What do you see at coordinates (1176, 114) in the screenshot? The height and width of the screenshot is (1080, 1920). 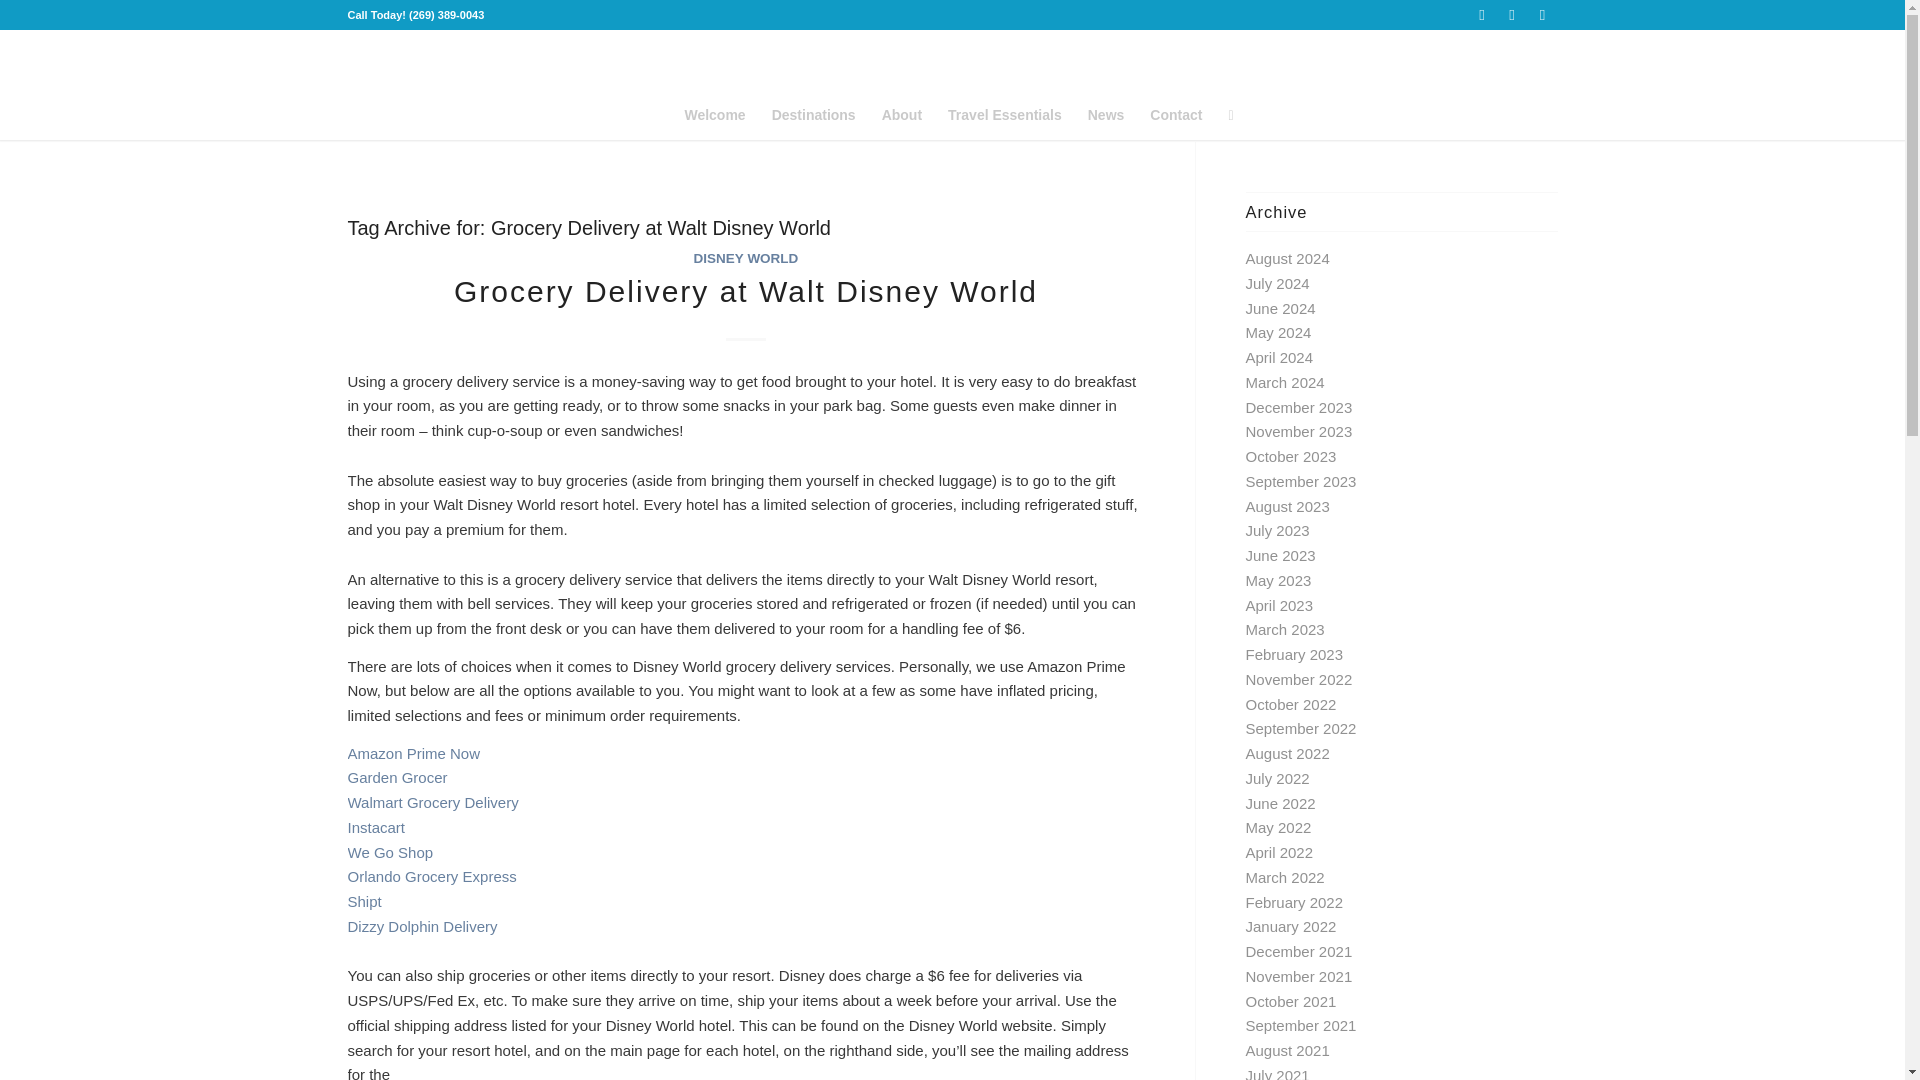 I see `Contact` at bounding box center [1176, 114].